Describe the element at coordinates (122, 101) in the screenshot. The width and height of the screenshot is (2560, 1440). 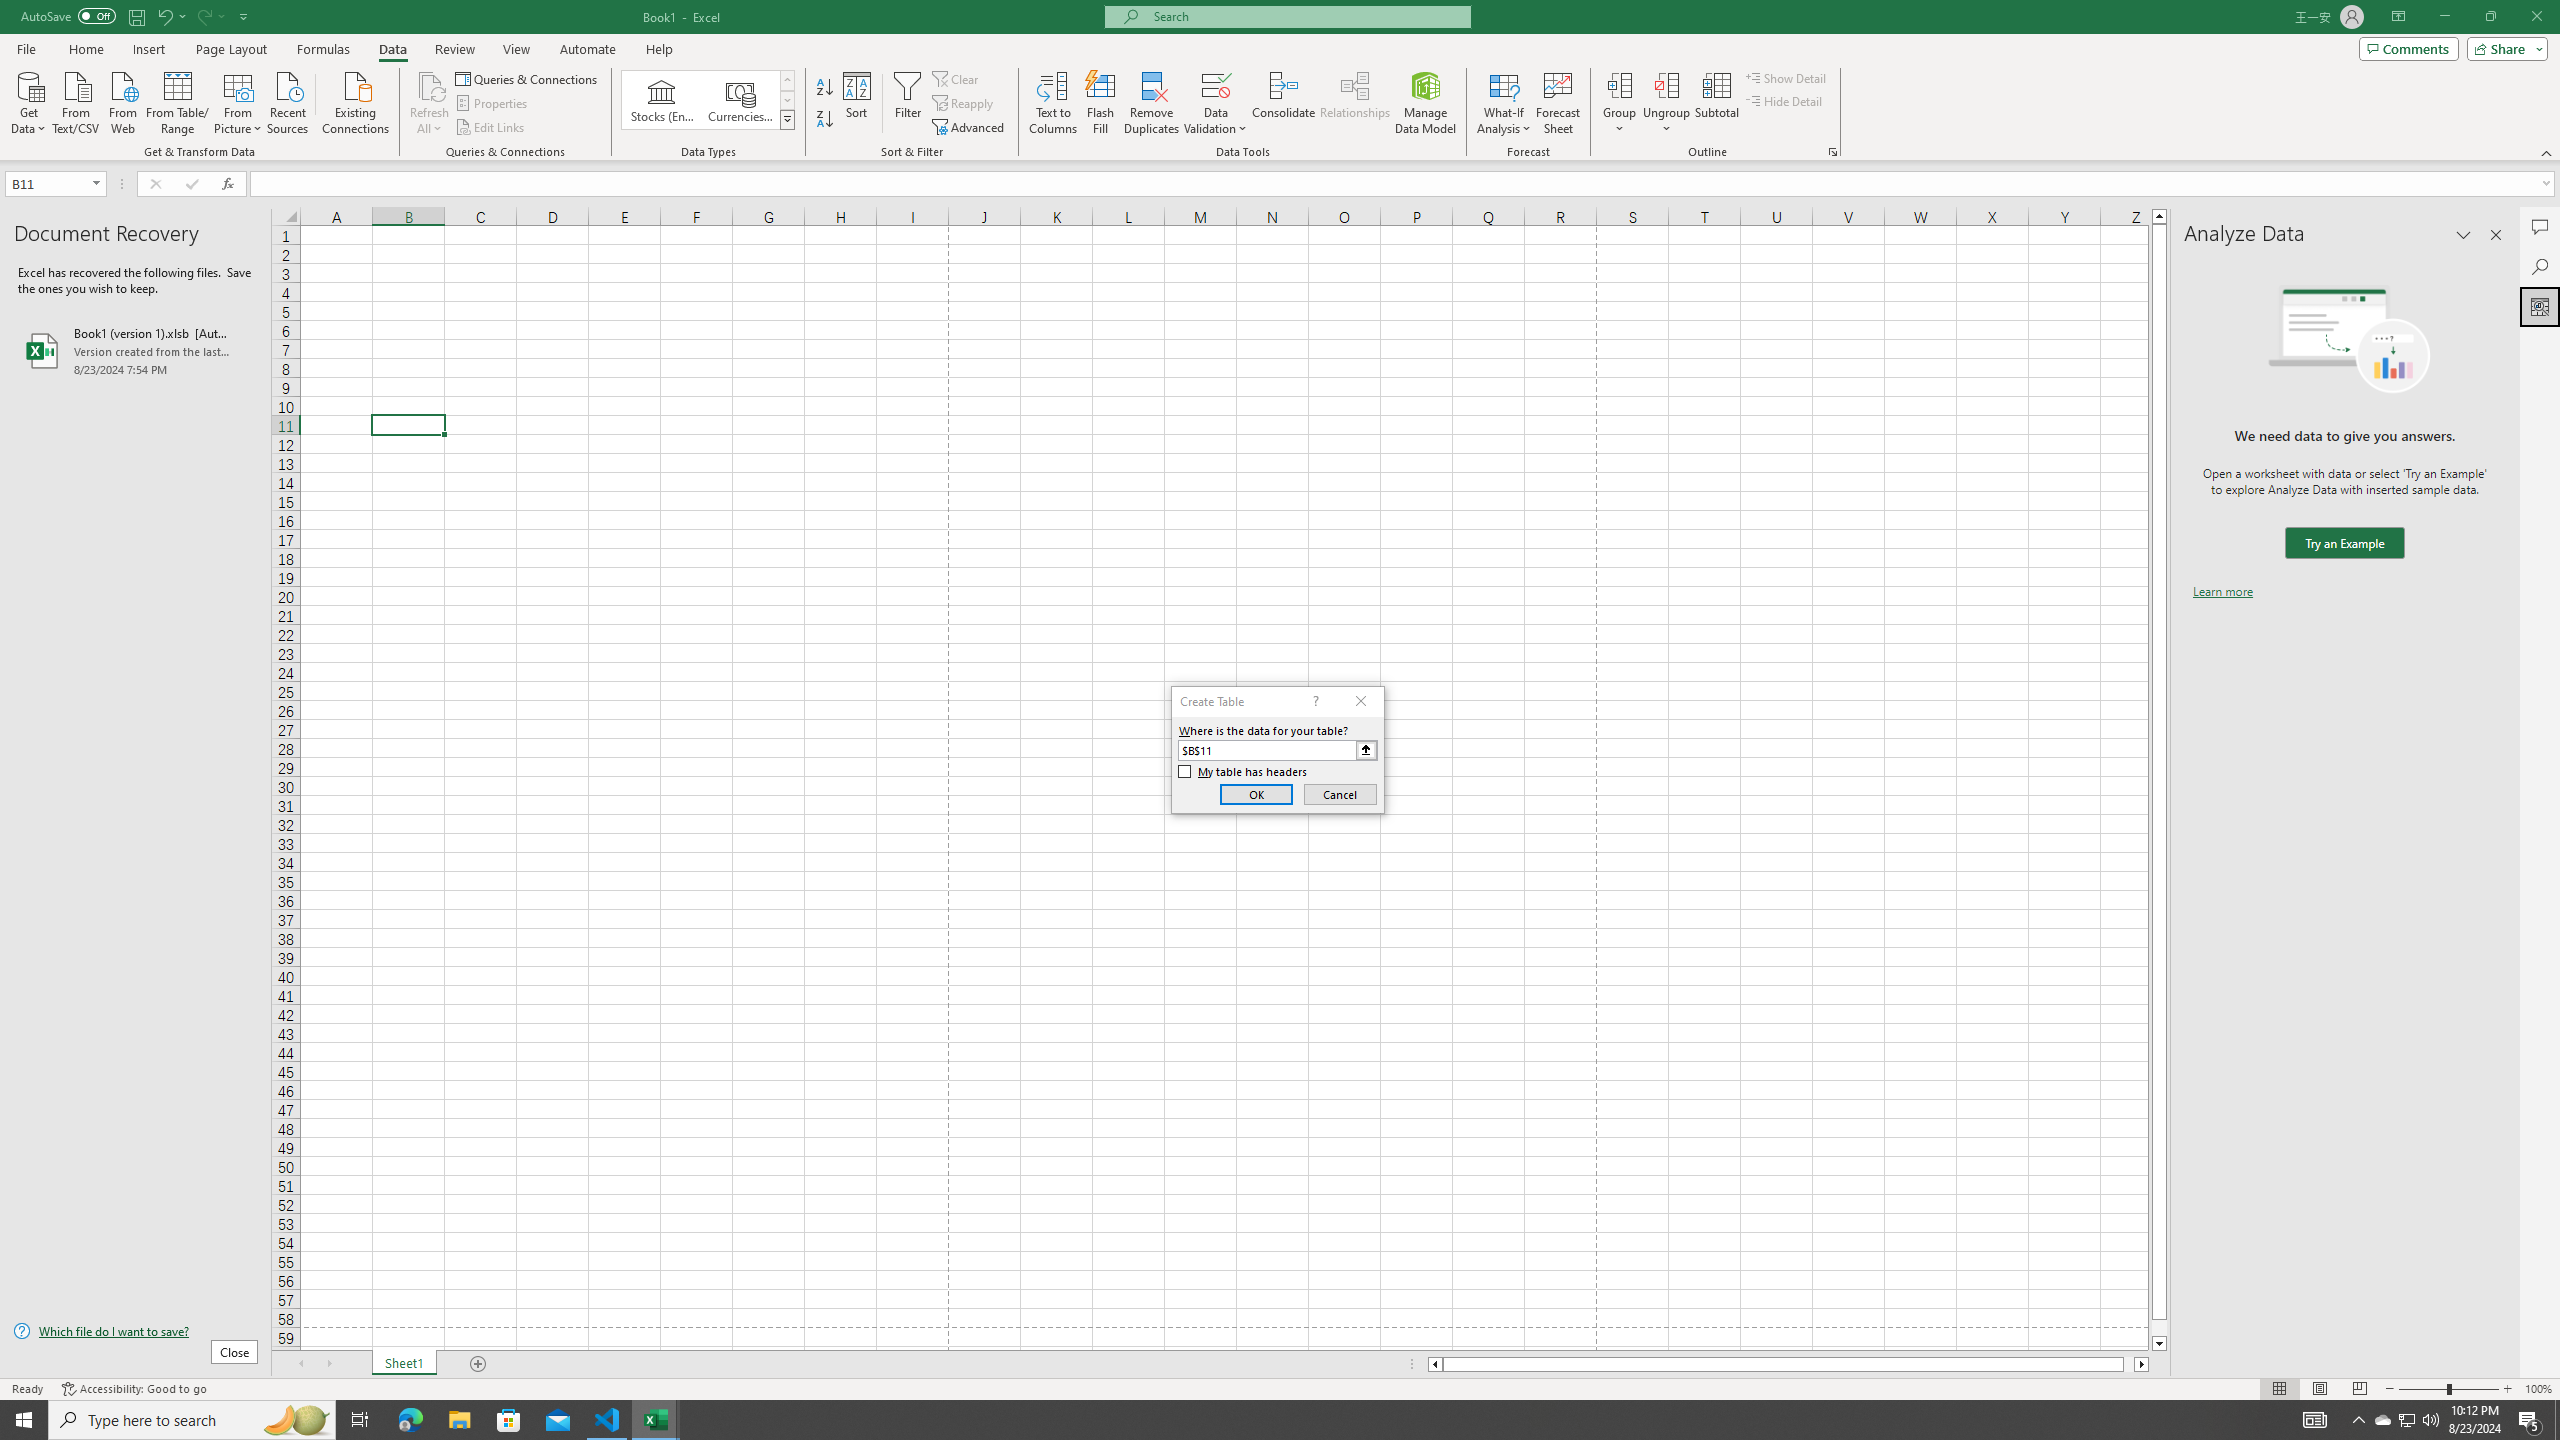
I see `From Web` at that location.